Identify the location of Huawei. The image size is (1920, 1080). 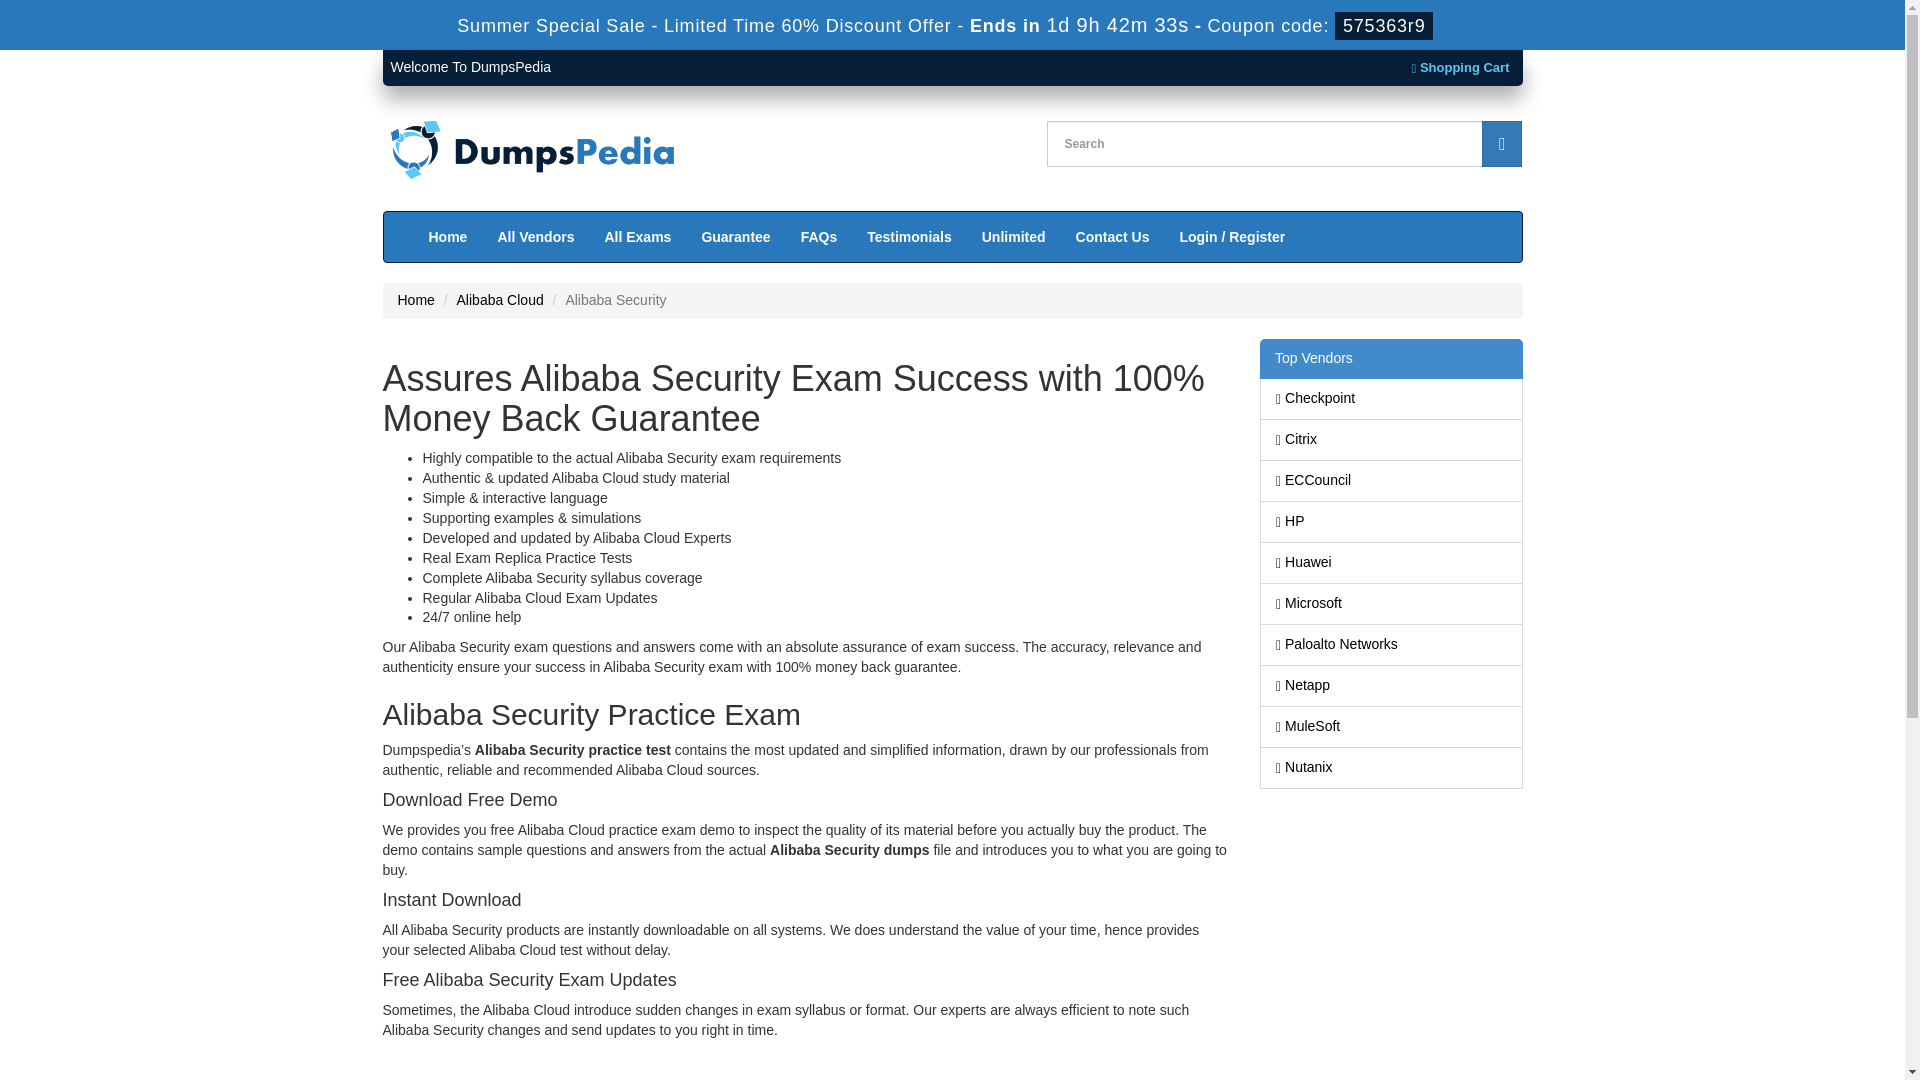
(1392, 563).